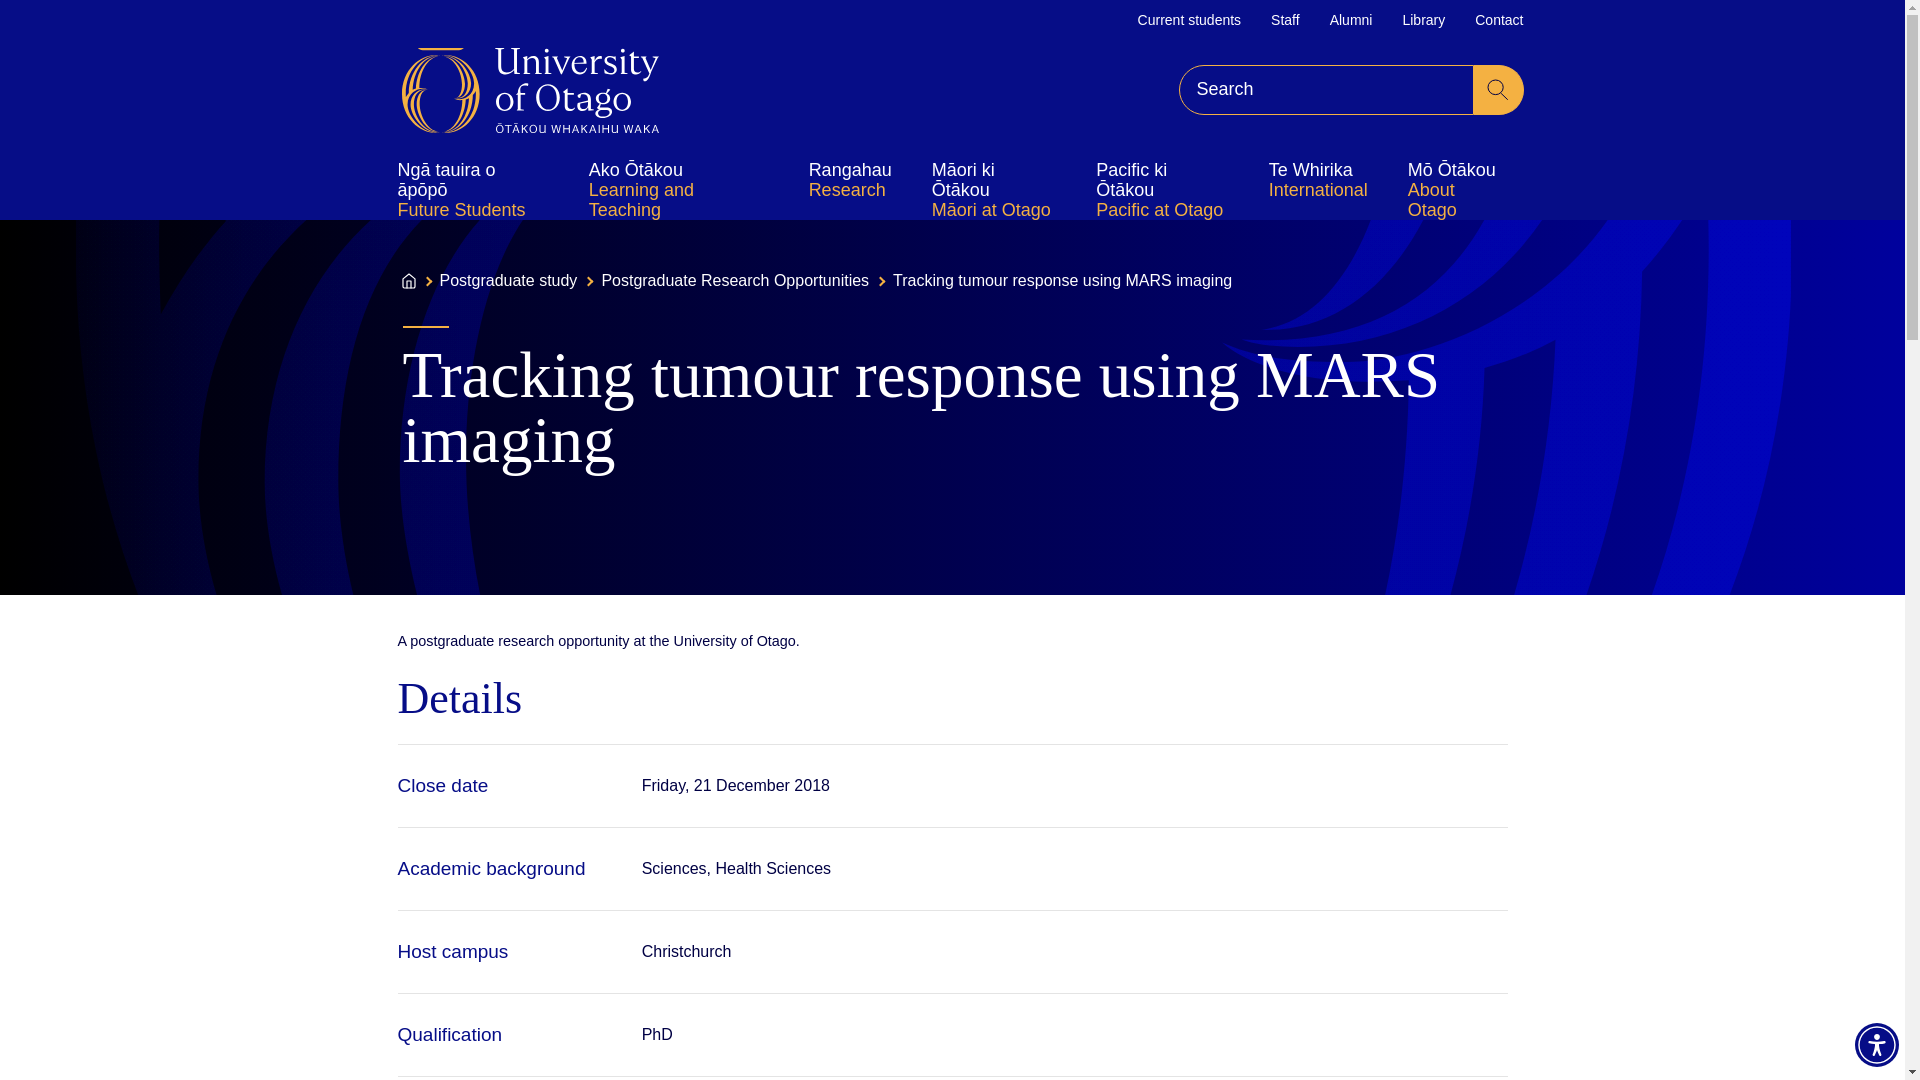 The image size is (1920, 1080). I want to click on Contact, so click(1498, 20).